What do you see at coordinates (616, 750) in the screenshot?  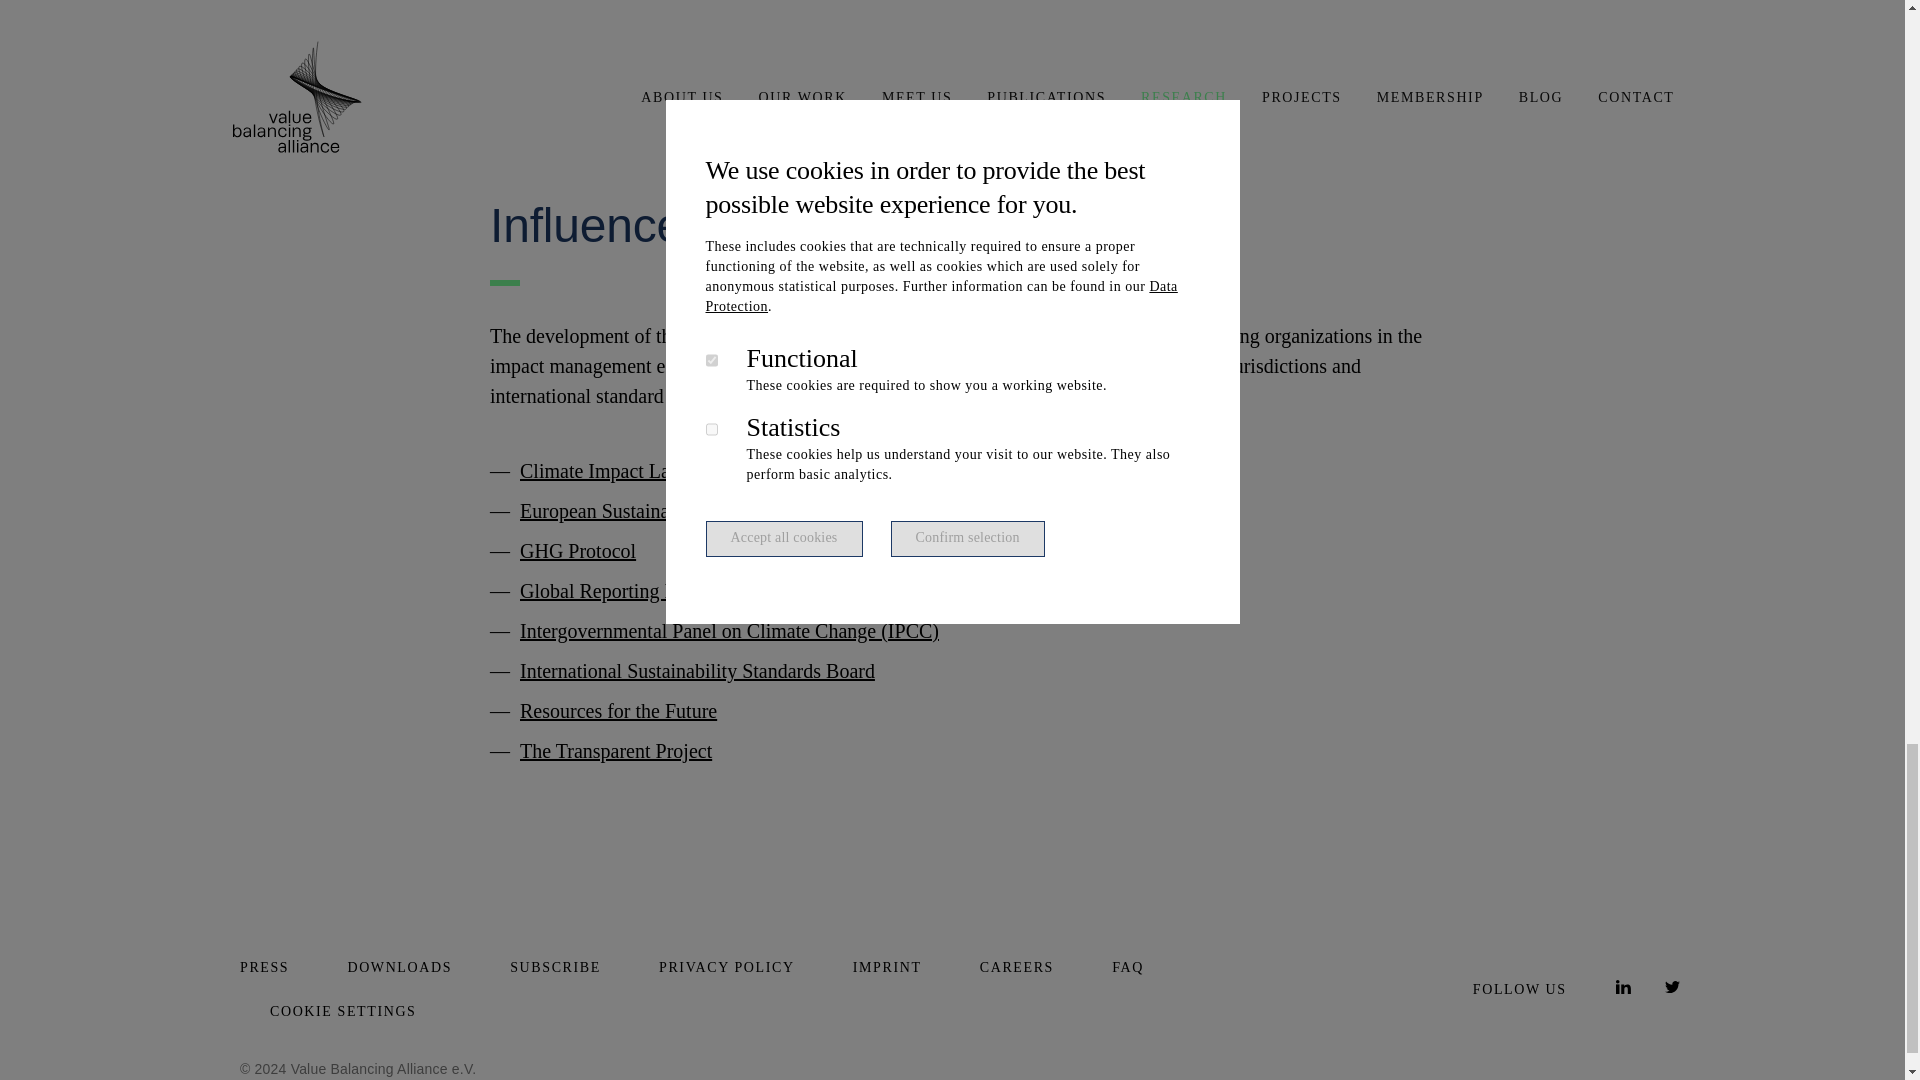 I see `The Transparent Project` at bounding box center [616, 750].